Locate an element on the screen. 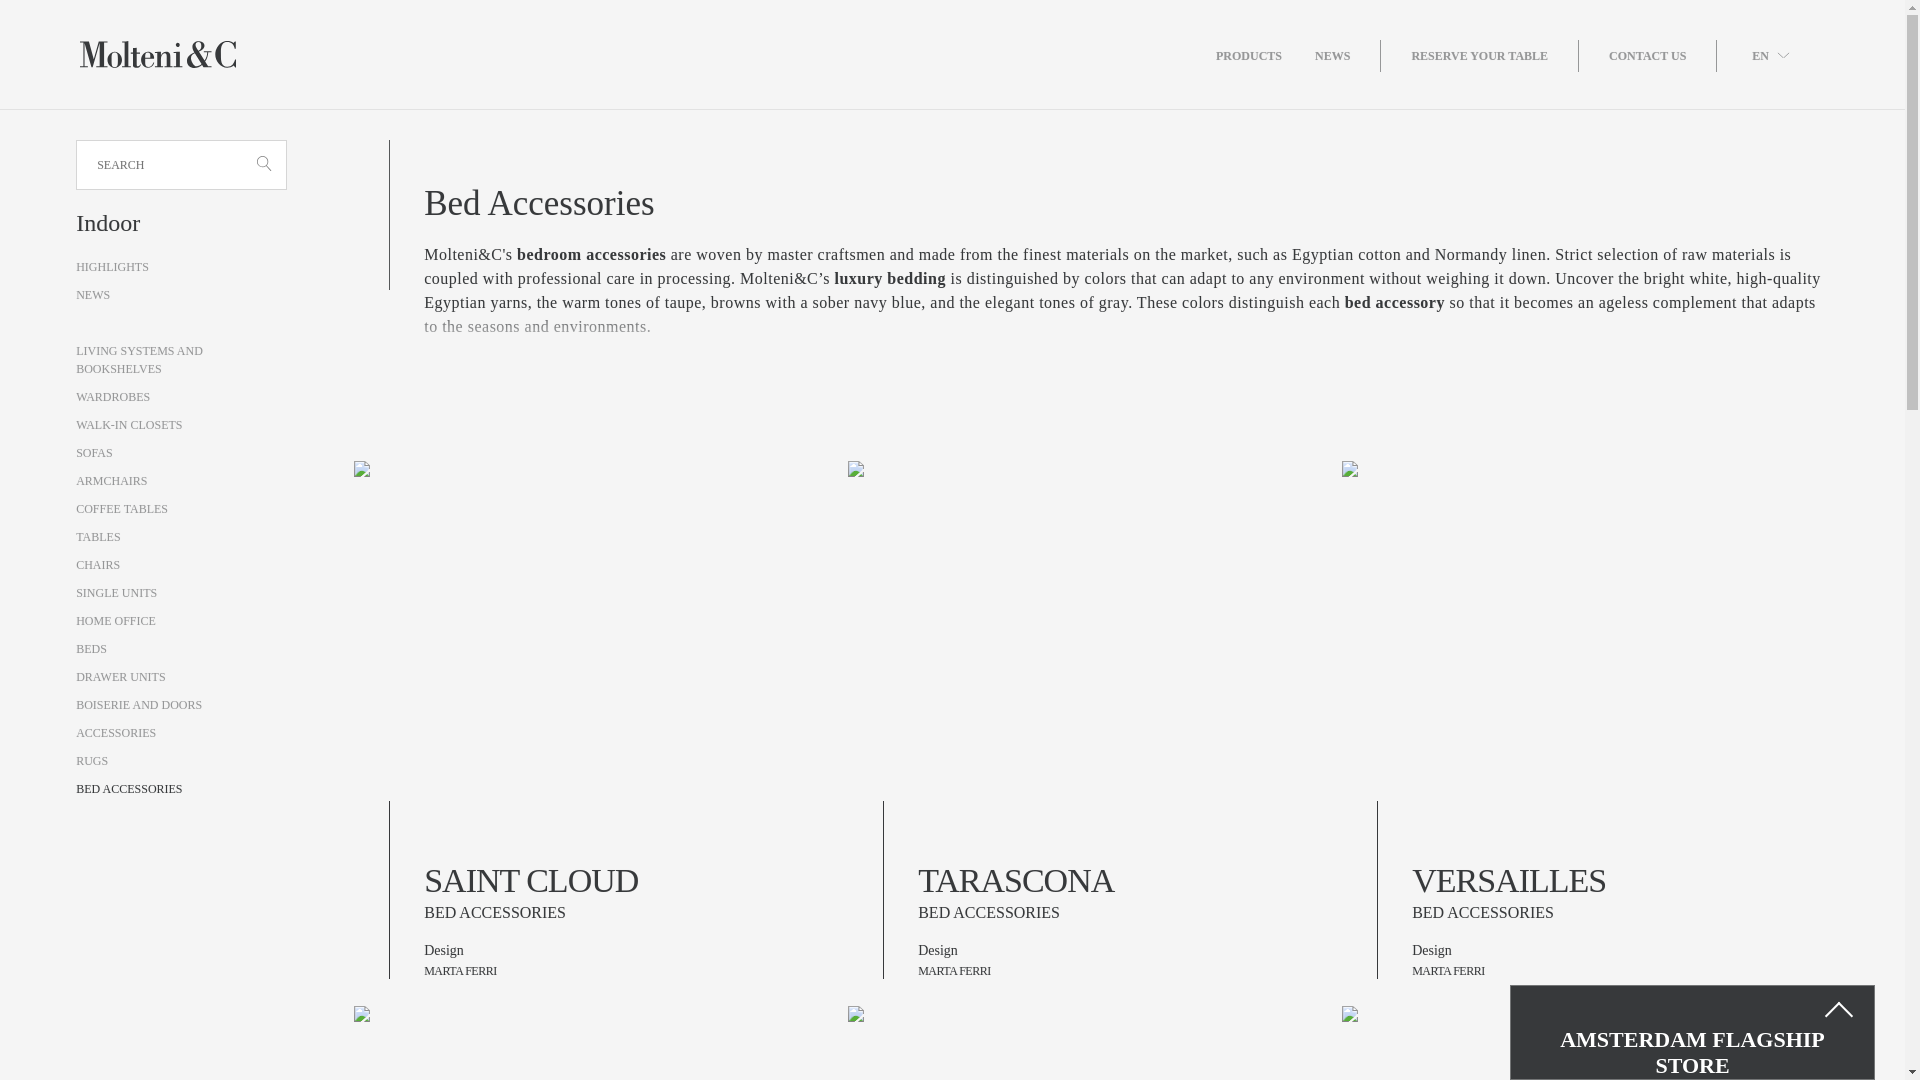  LIVING SYSTEMS AND BOOKSHELVES is located at coordinates (140, 360).